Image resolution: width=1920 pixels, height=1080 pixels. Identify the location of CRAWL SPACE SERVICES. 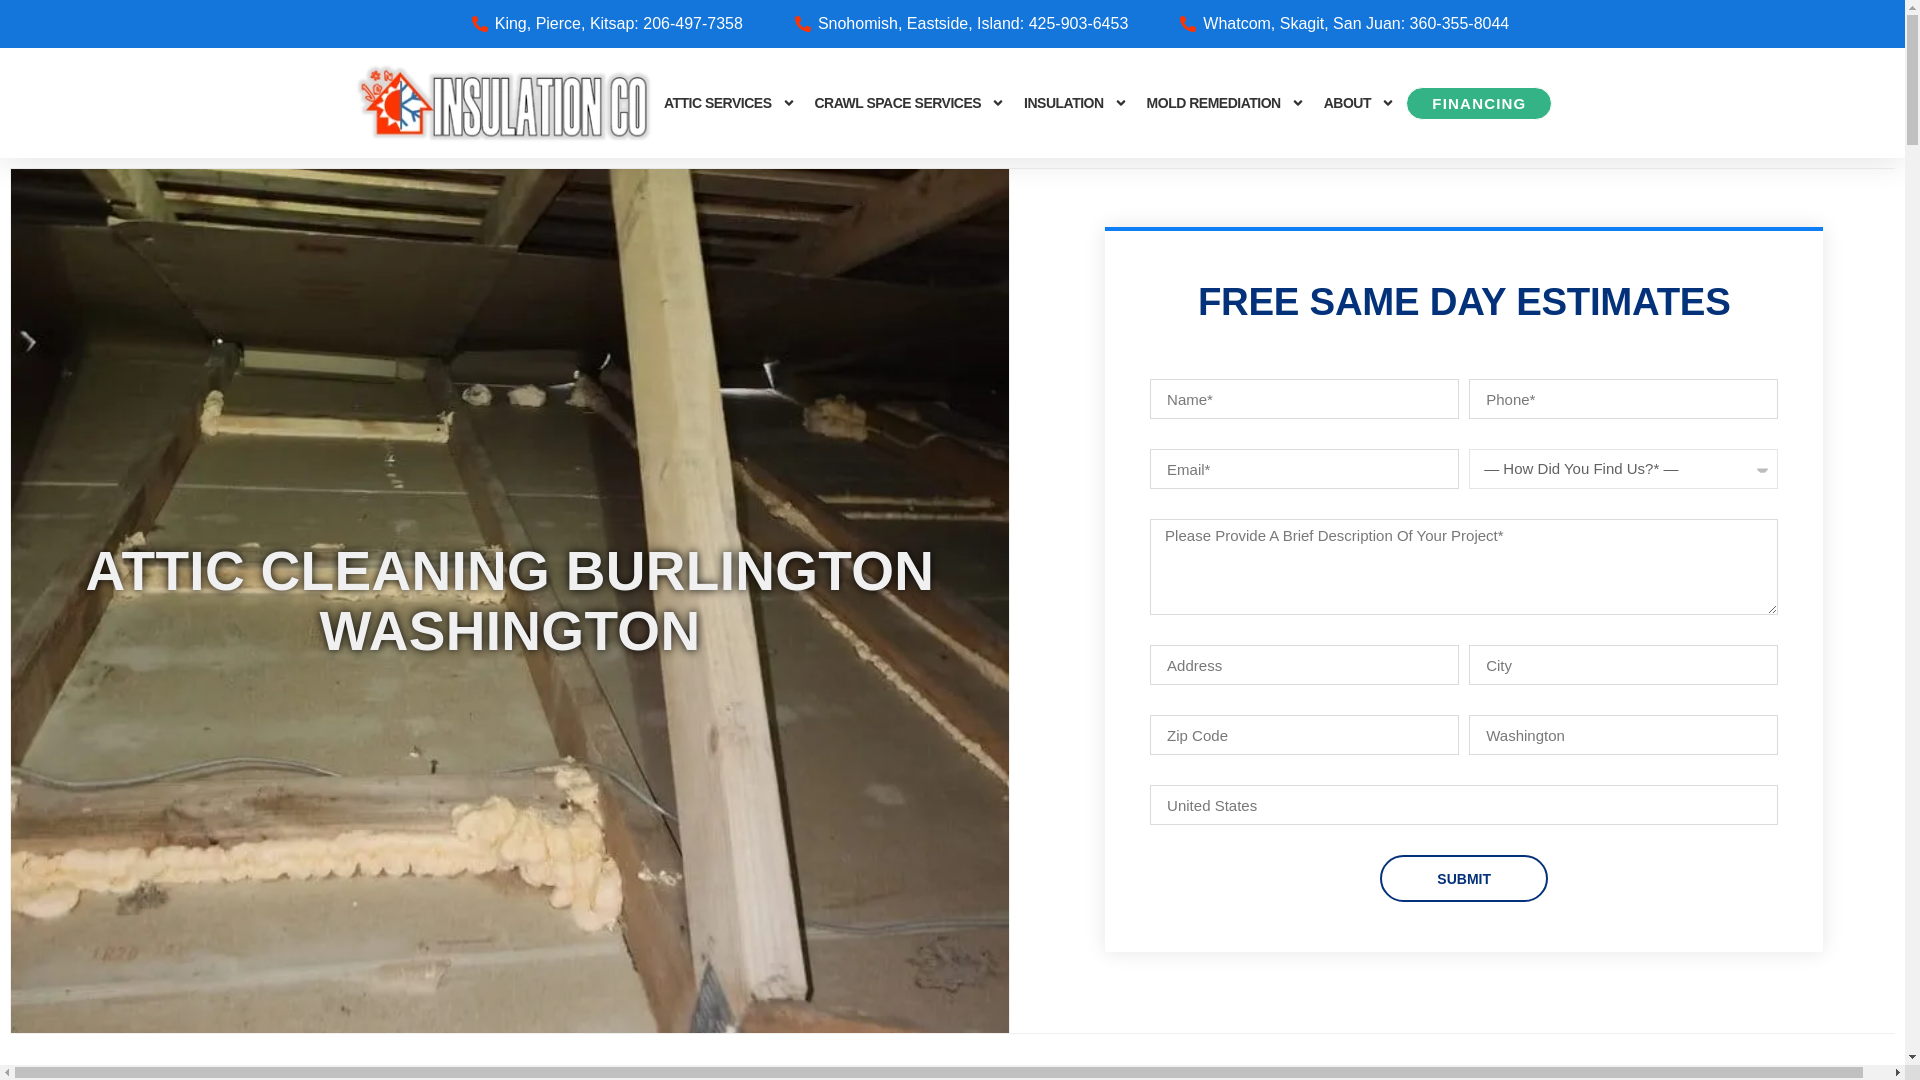
(909, 103).